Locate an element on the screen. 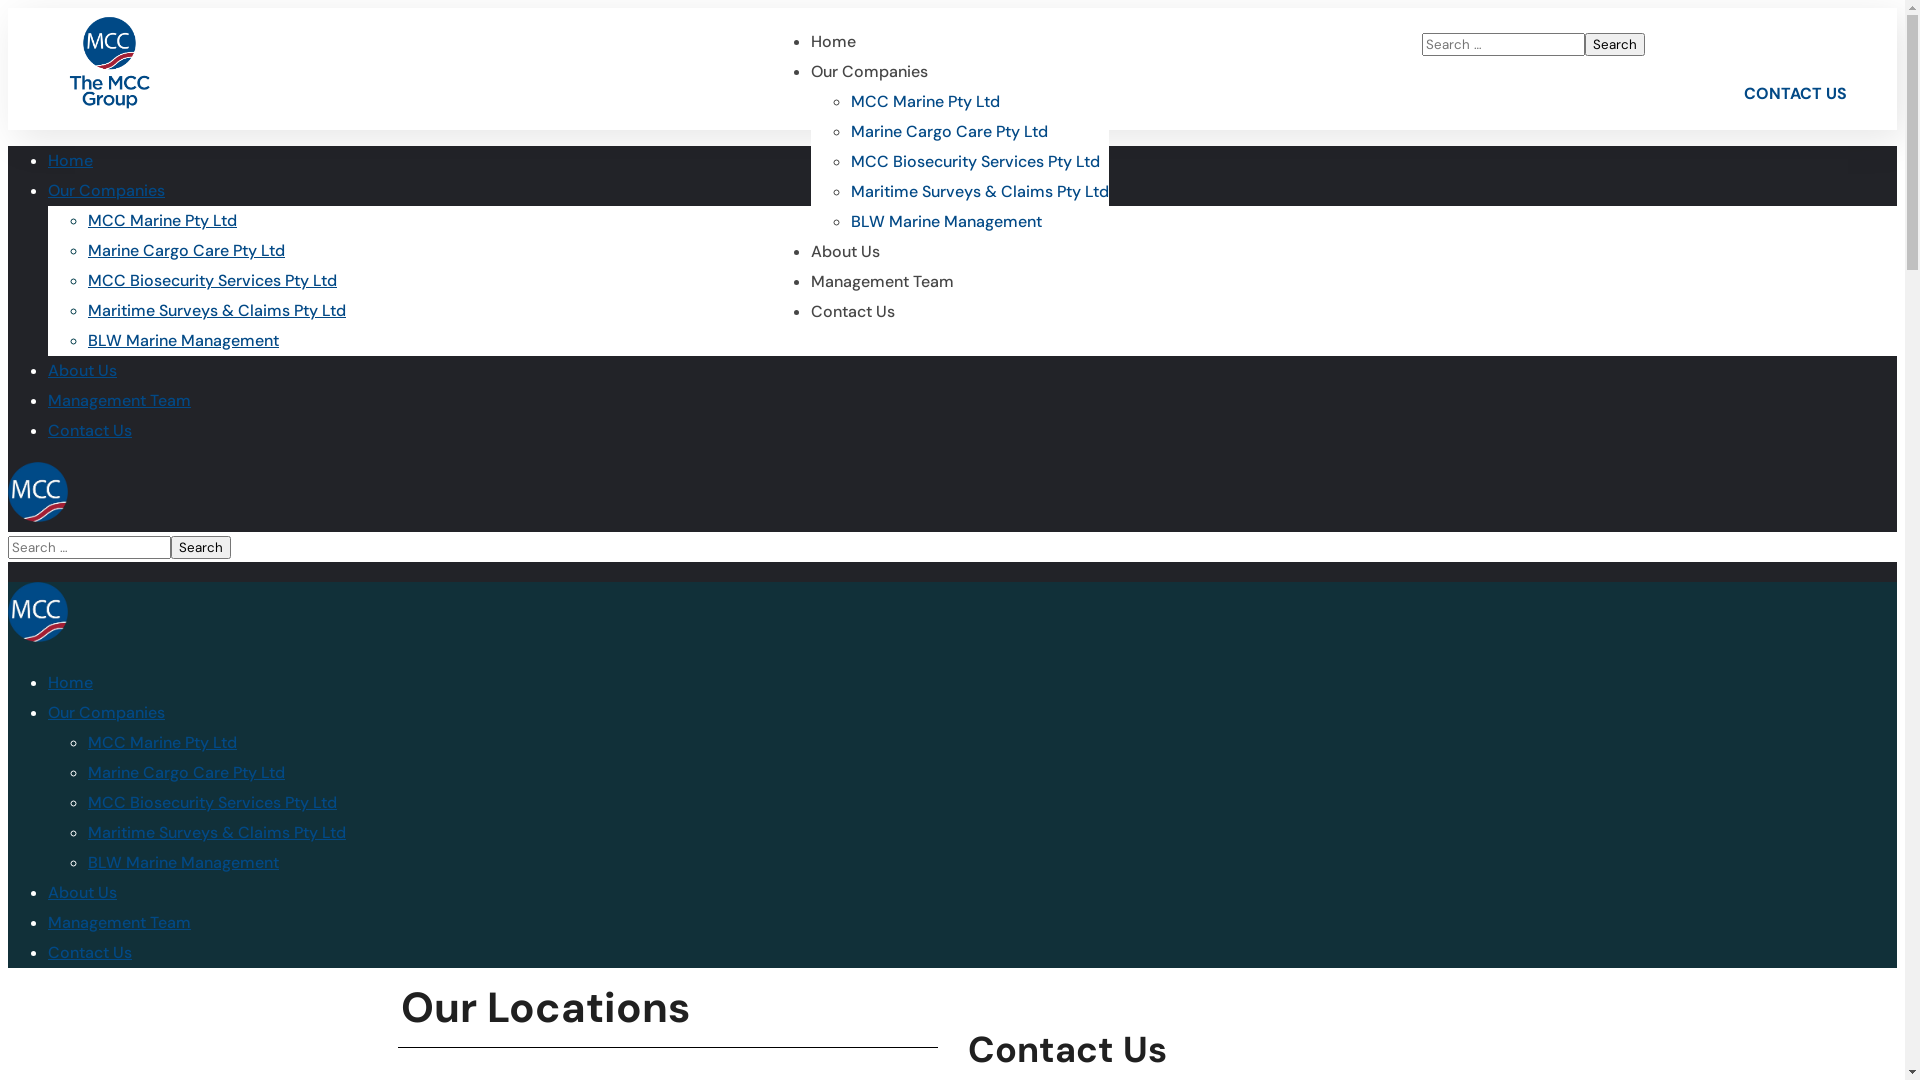 The width and height of the screenshot is (1920, 1080). MCC Marine Pty Ltd is located at coordinates (162, 220).